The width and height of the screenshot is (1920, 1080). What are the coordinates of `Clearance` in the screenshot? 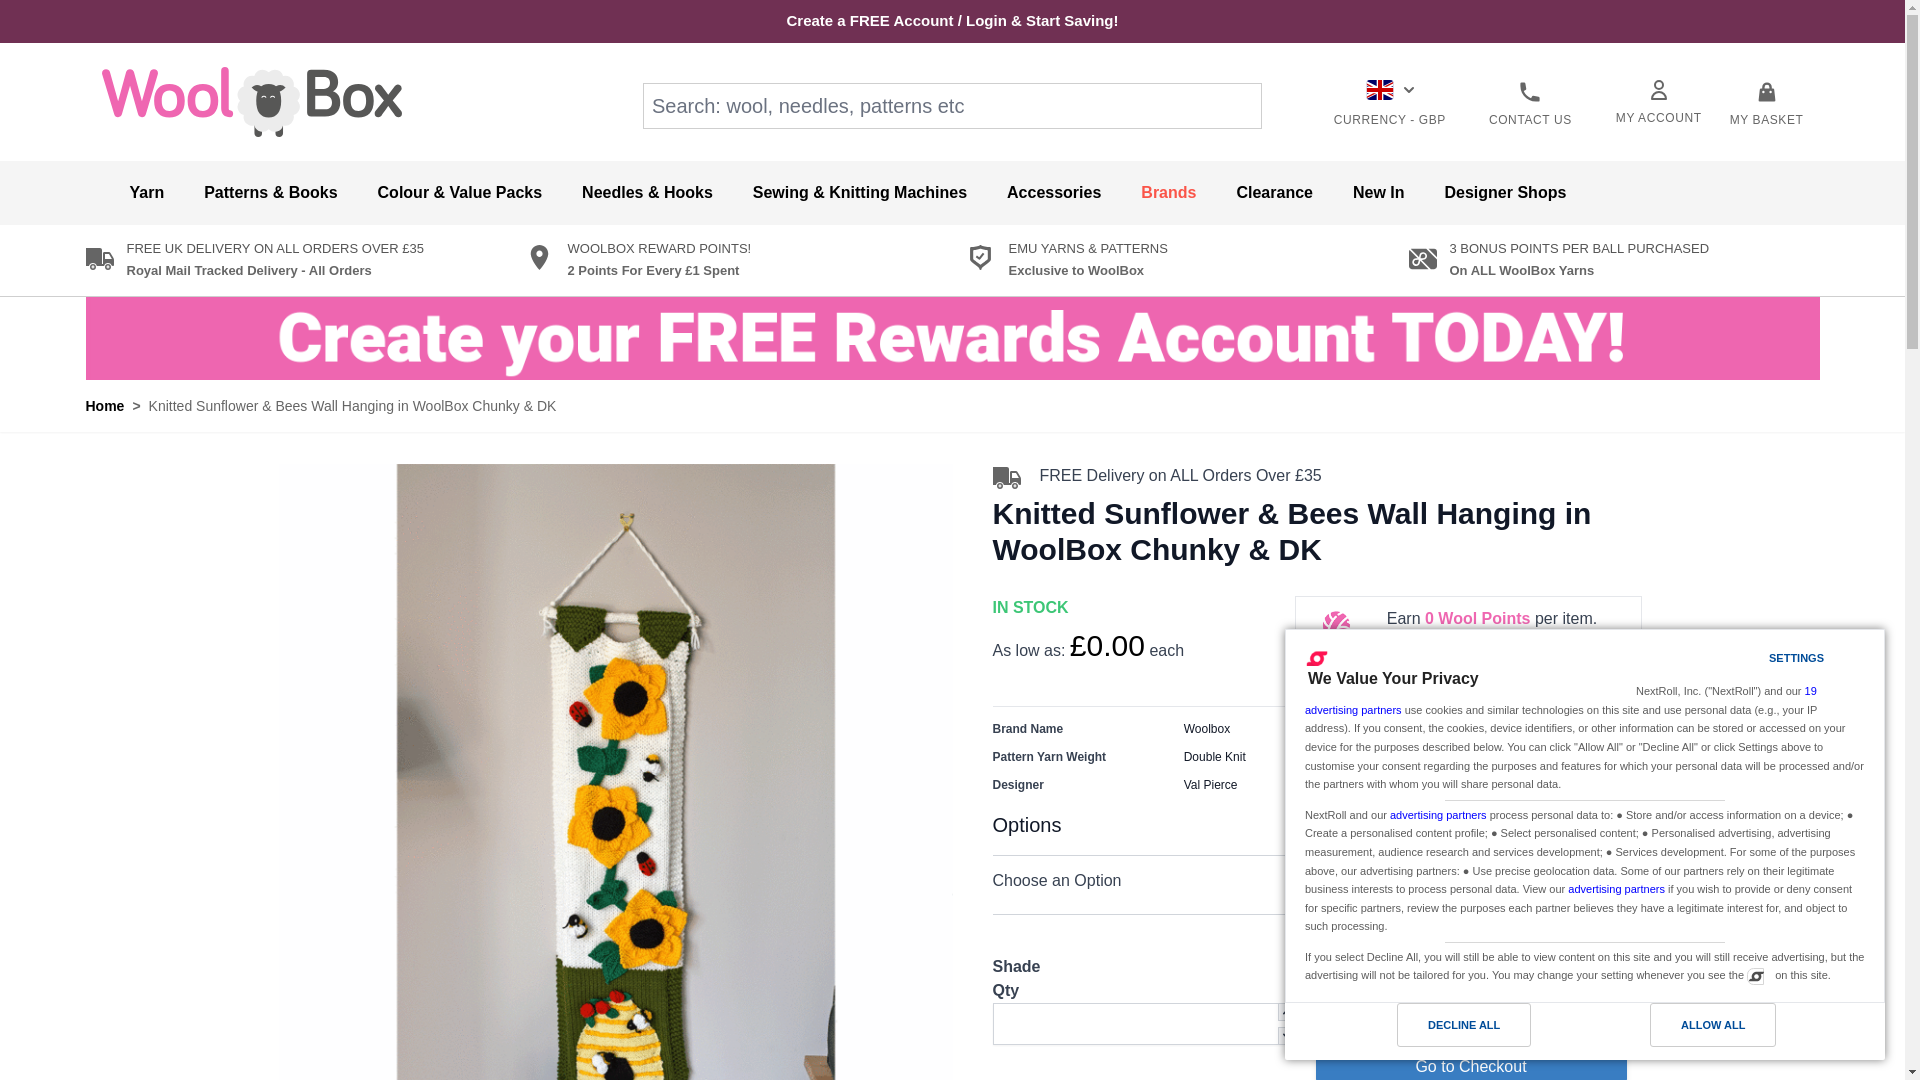 It's located at (1274, 192).